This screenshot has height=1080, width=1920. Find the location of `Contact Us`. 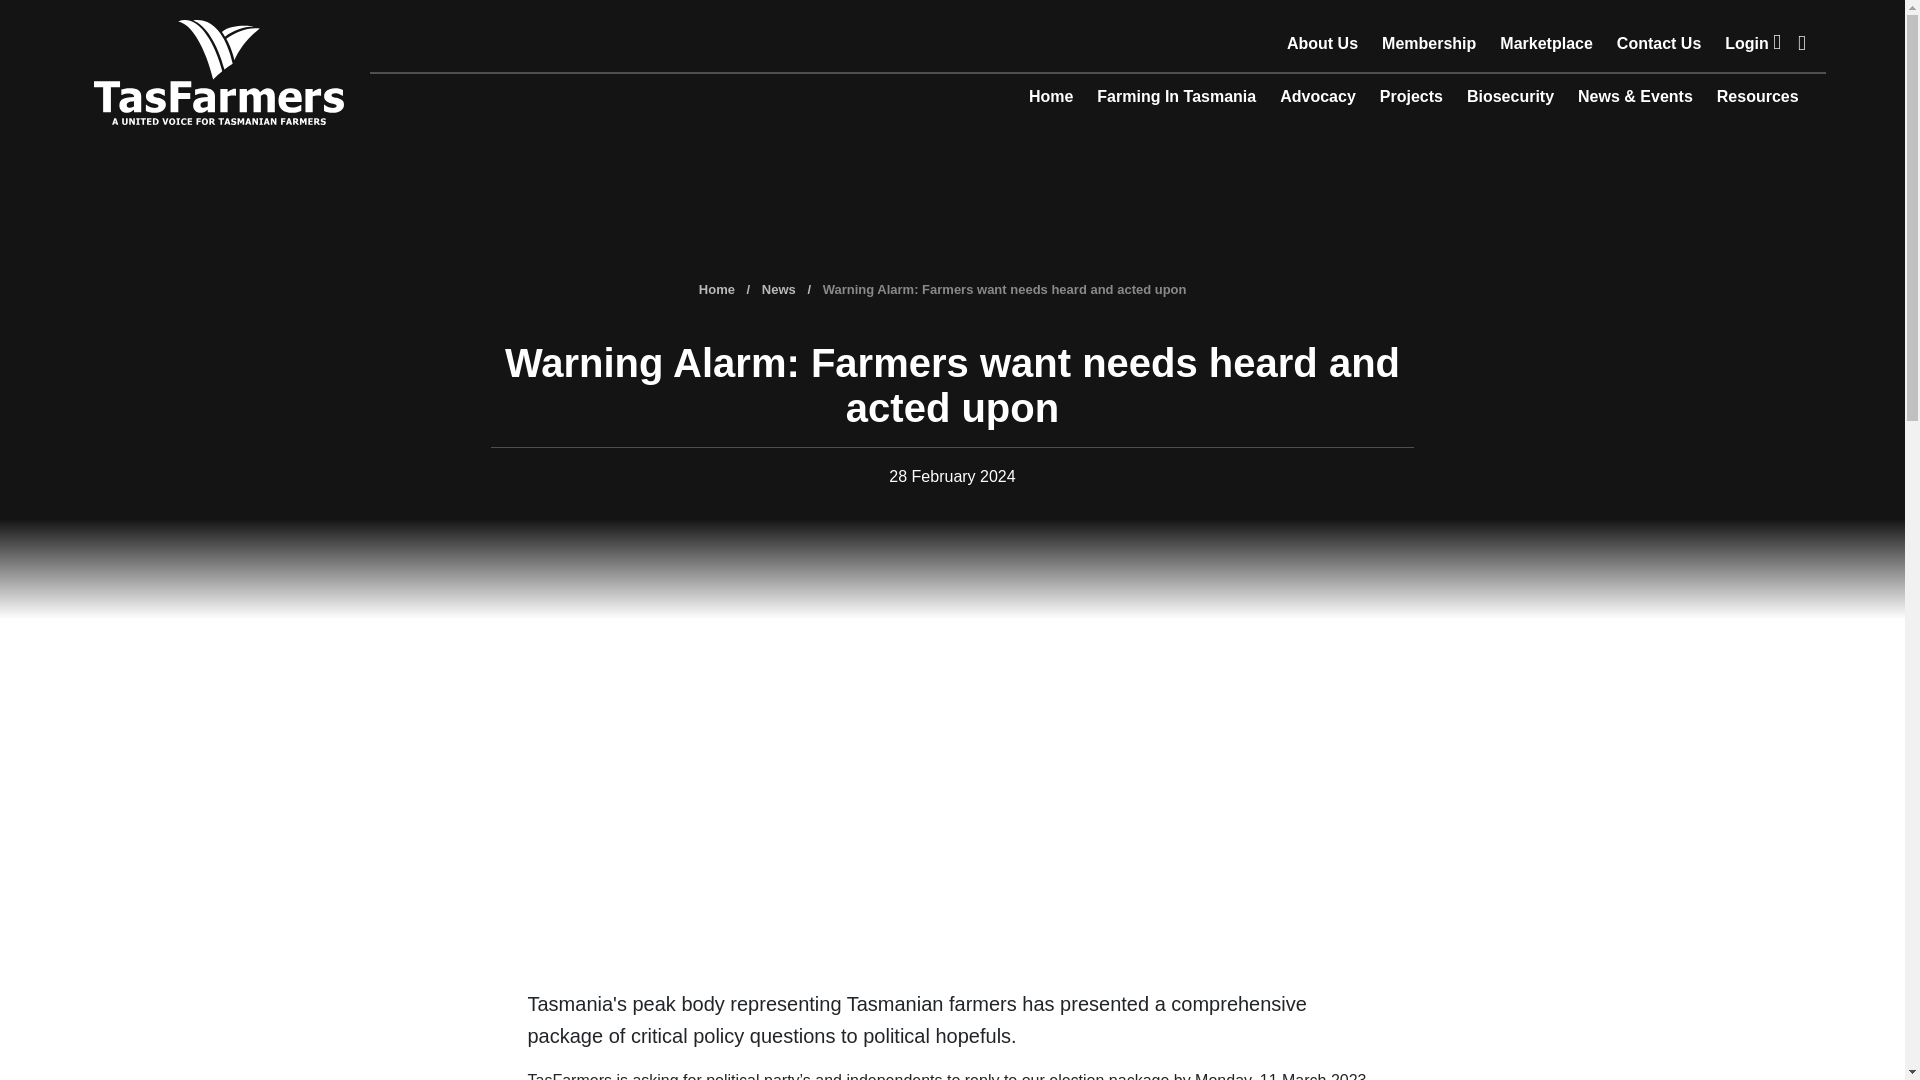

Contact Us is located at coordinates (1658, 46).